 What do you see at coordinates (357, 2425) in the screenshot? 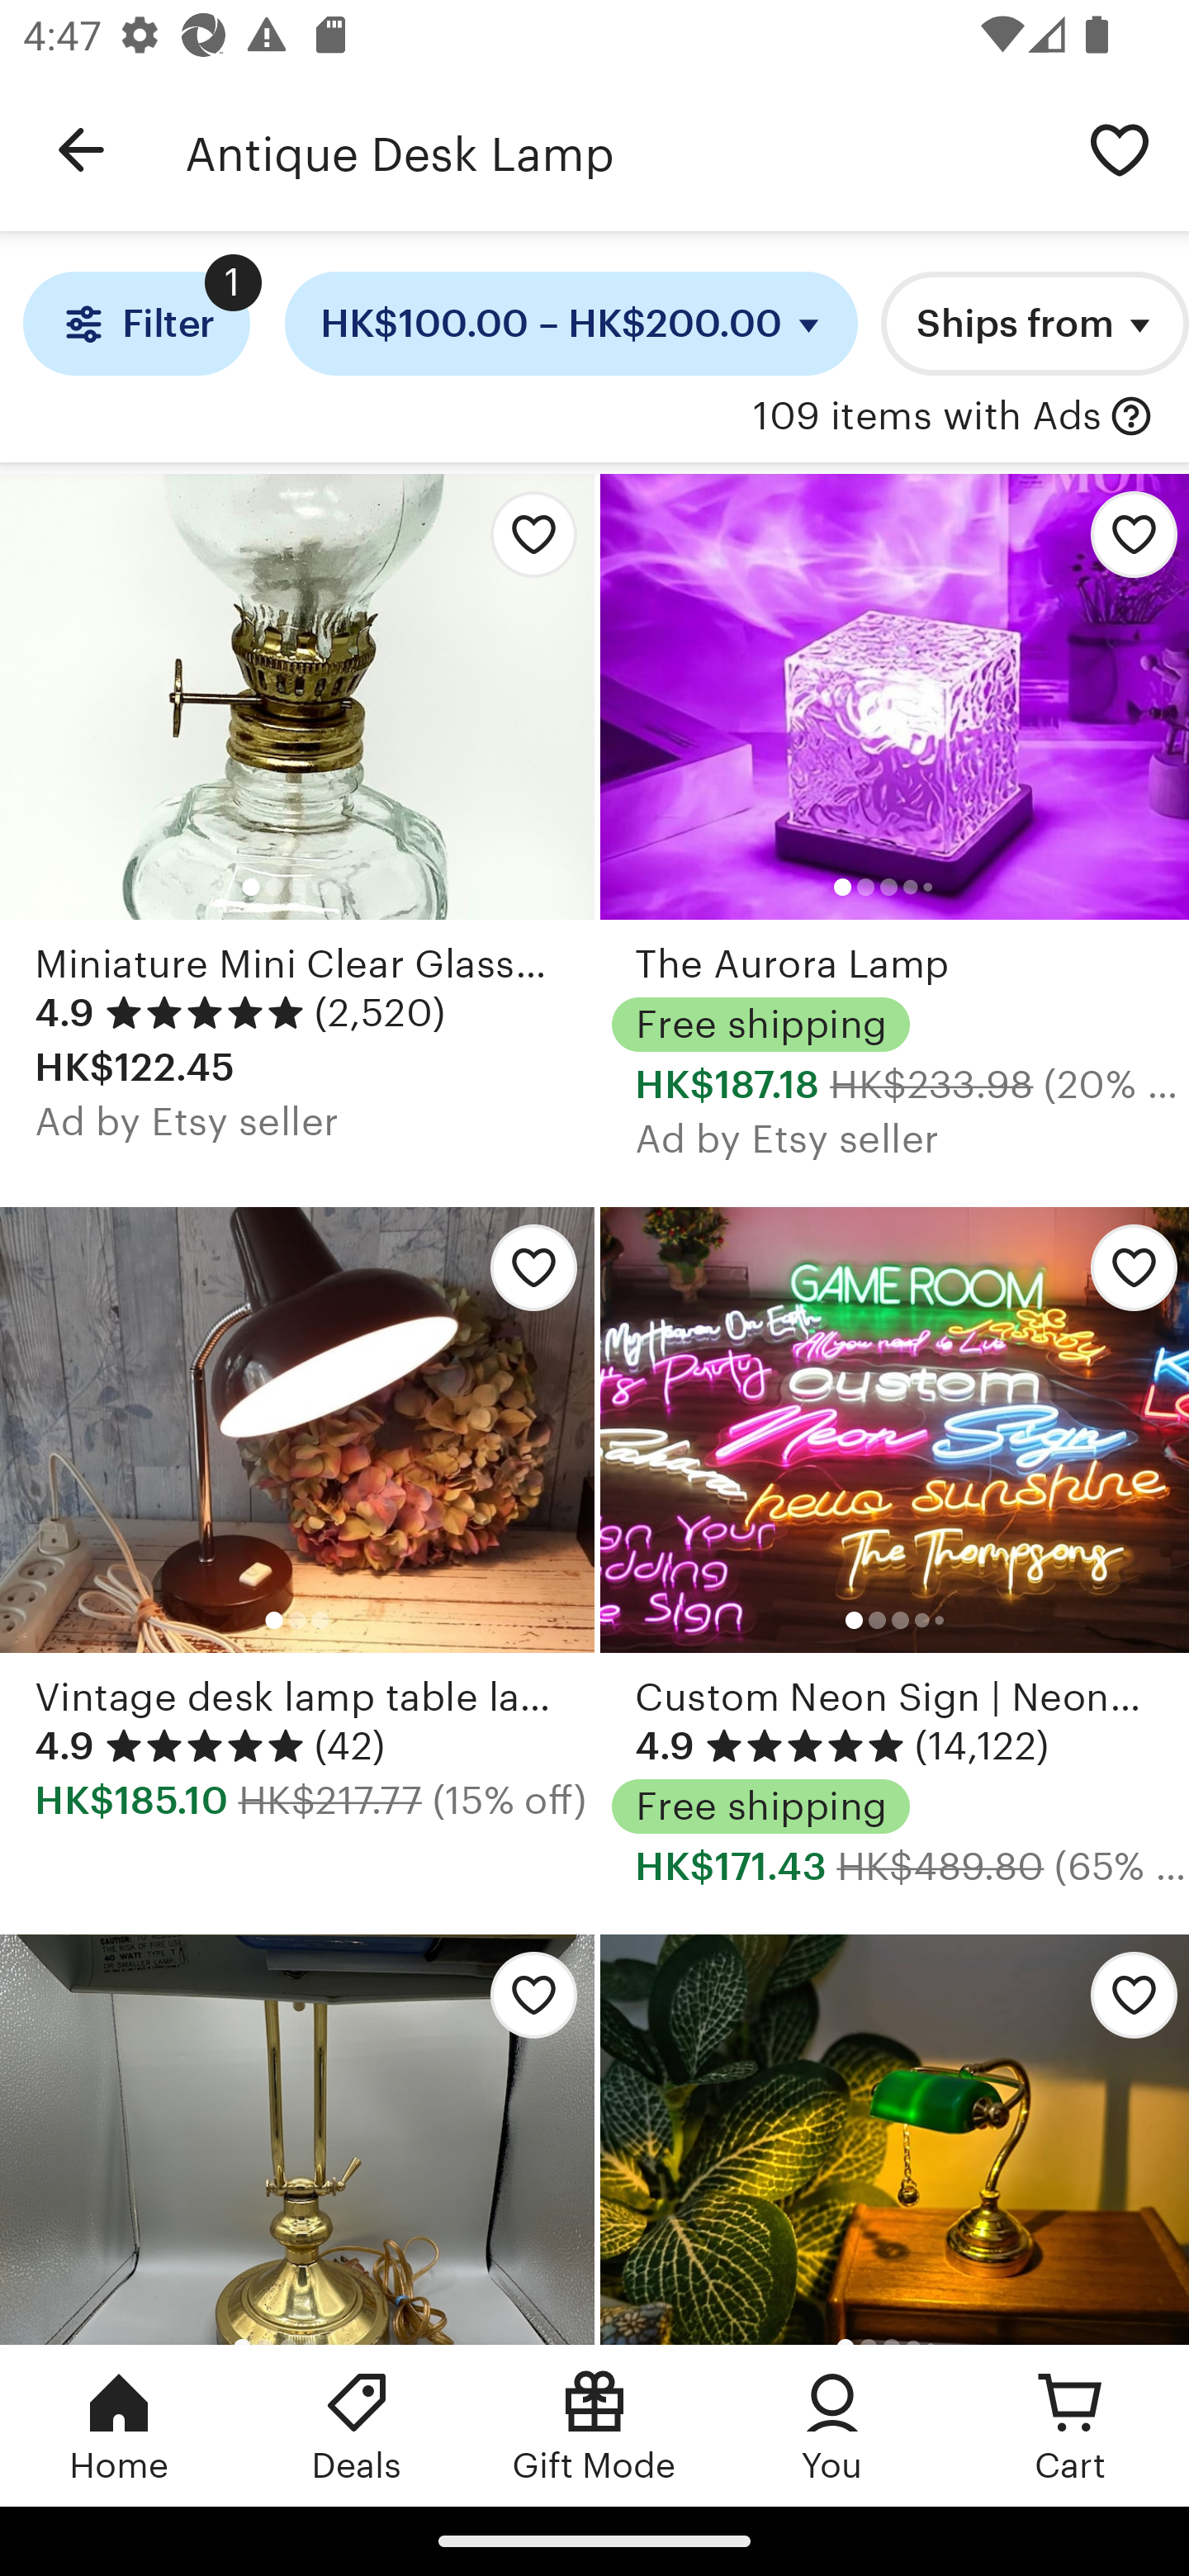
I see `Deals` at bounding box center [357, 2425].